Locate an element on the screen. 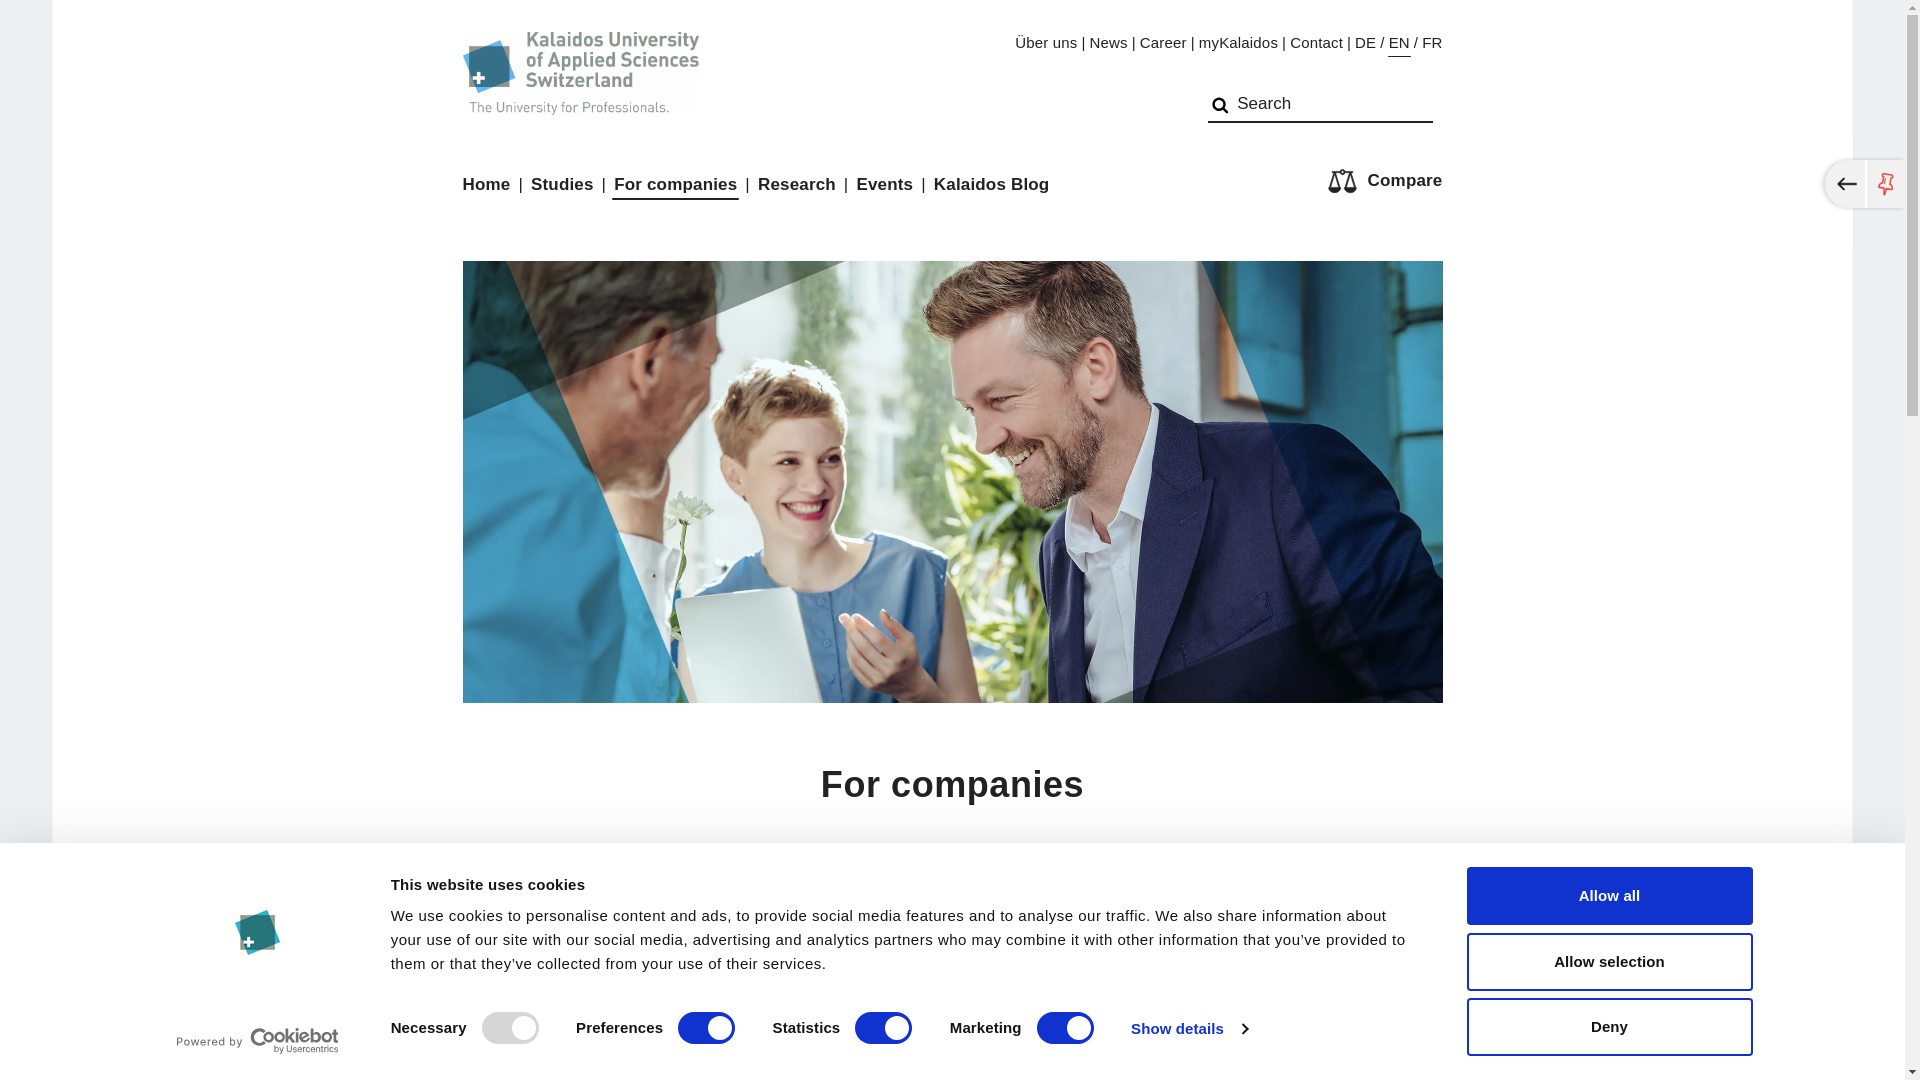  Contact is located at coordinates (1316, 44).